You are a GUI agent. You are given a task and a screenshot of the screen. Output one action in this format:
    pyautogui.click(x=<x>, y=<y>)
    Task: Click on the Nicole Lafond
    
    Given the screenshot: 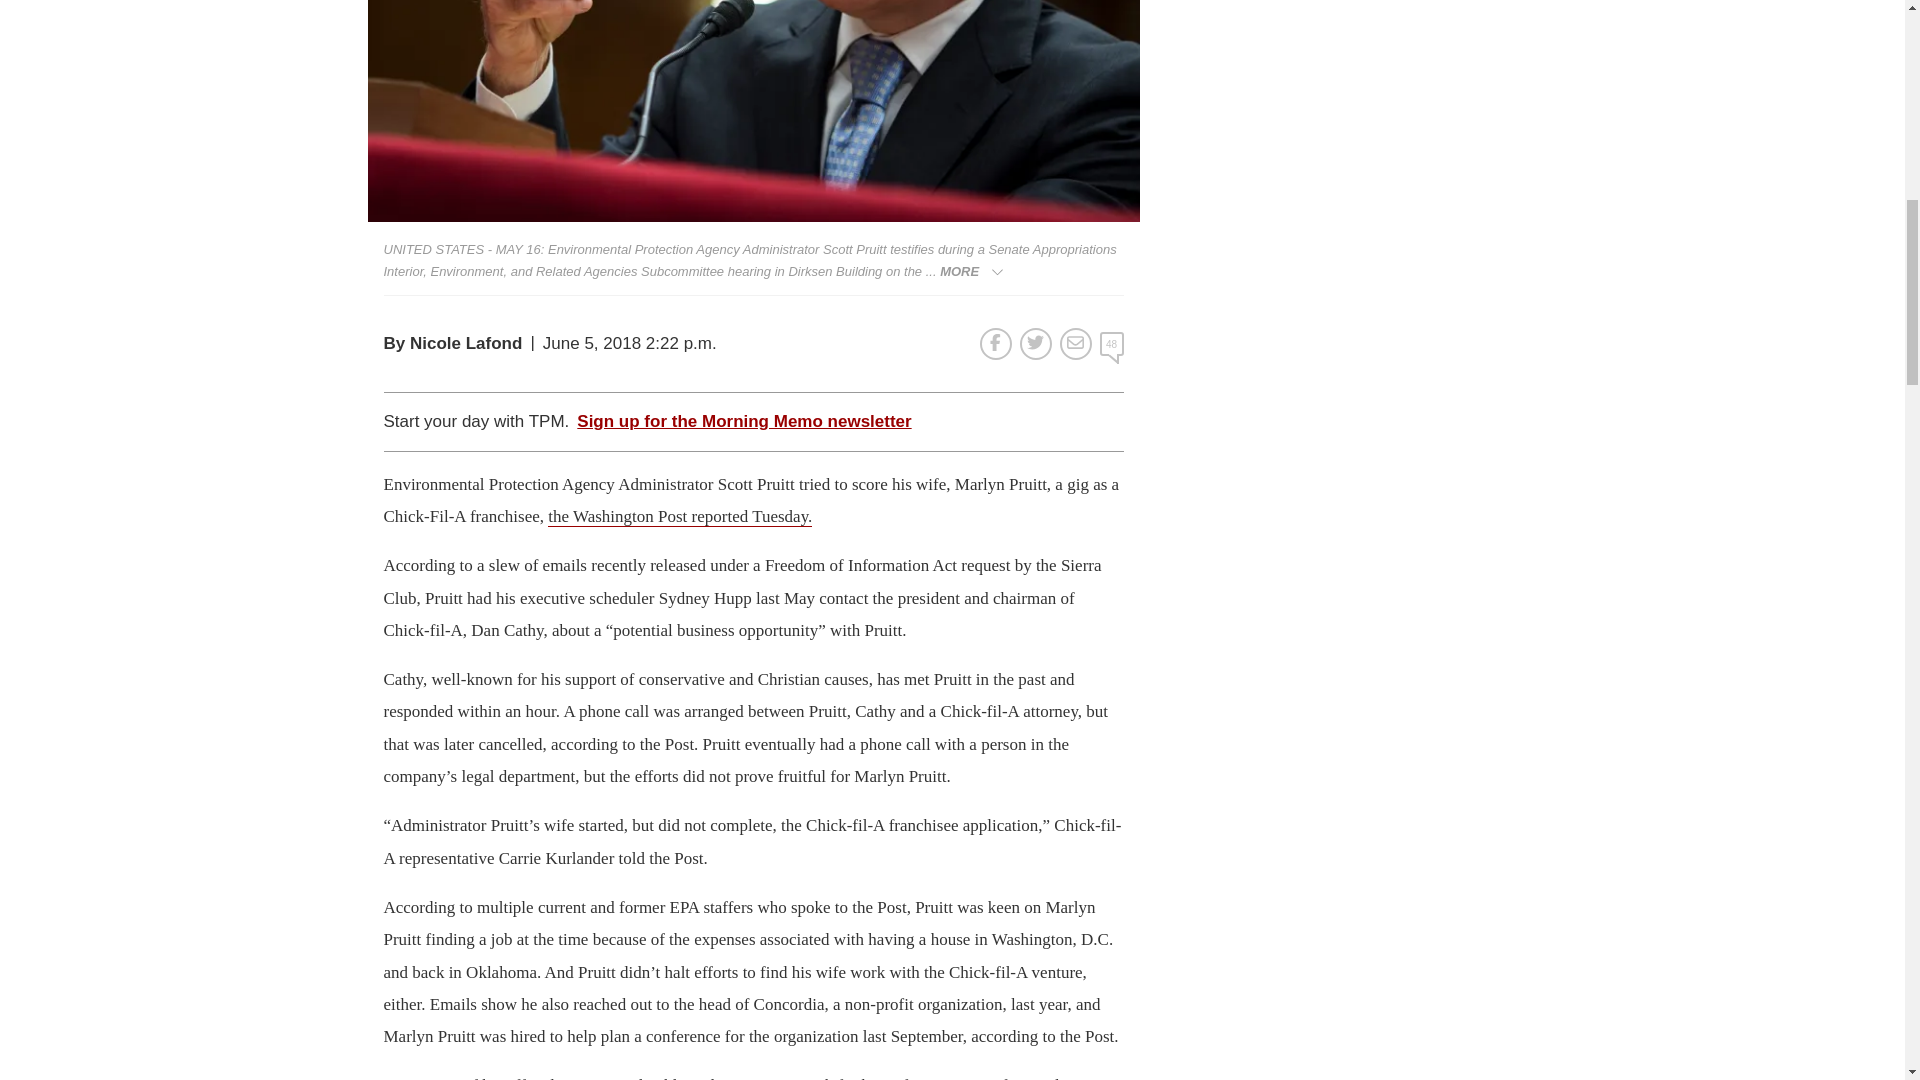 What is the action you would take?
    pyautogui.click(x=466, y=343)
    